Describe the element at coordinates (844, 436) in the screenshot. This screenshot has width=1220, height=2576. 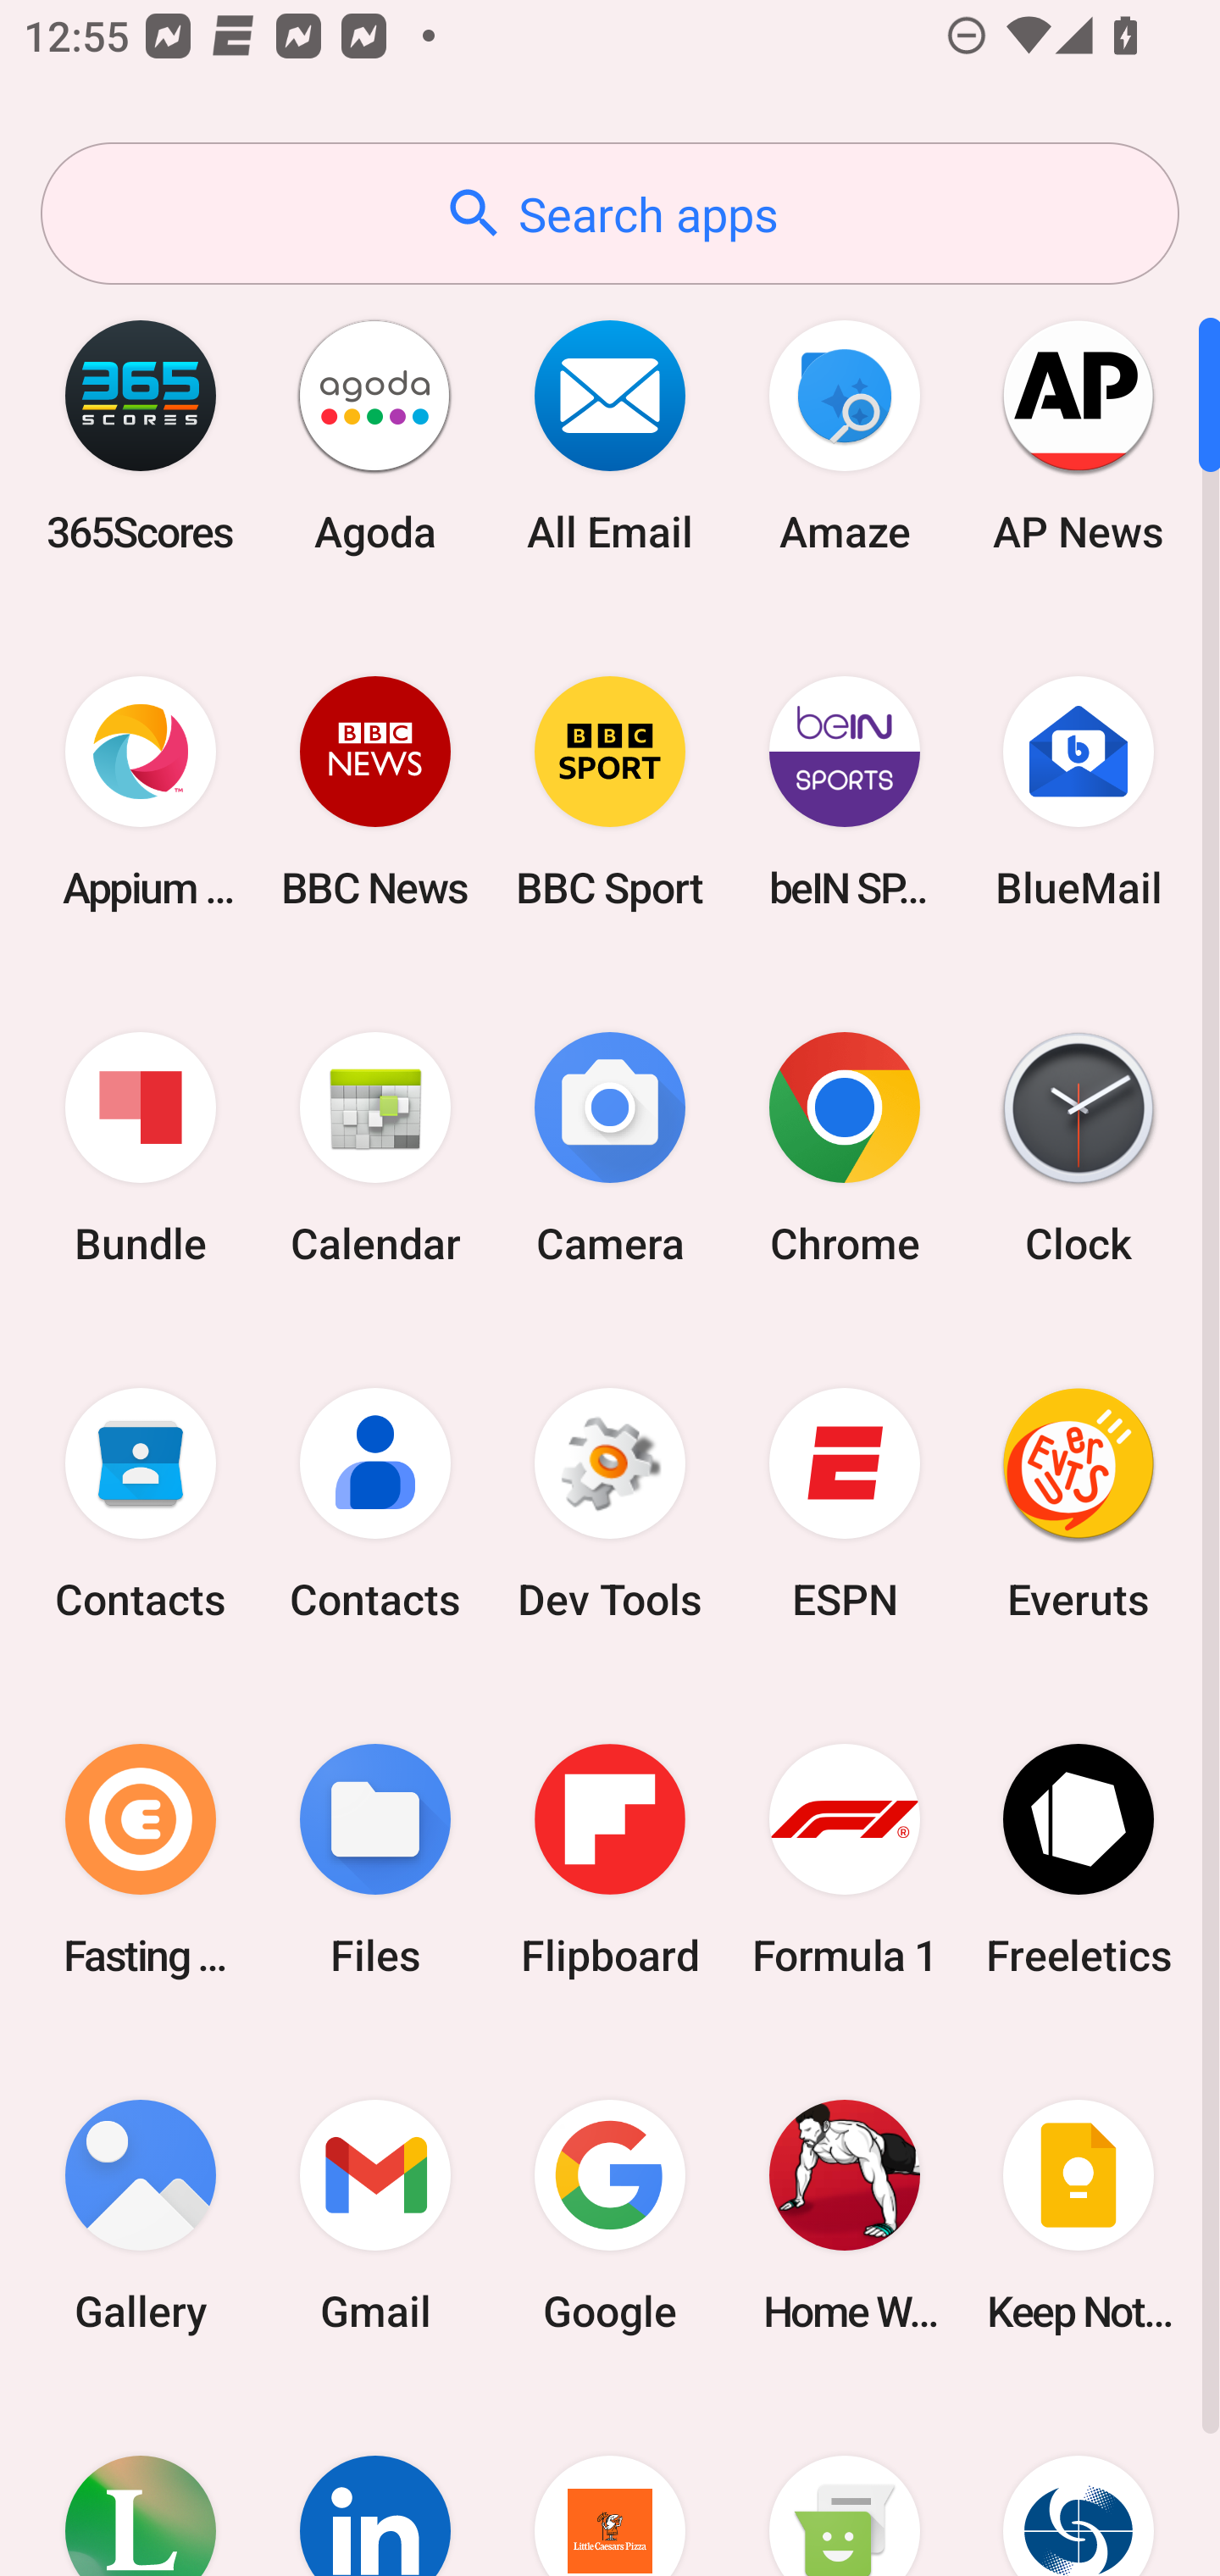
I see `Amaze` at that location.